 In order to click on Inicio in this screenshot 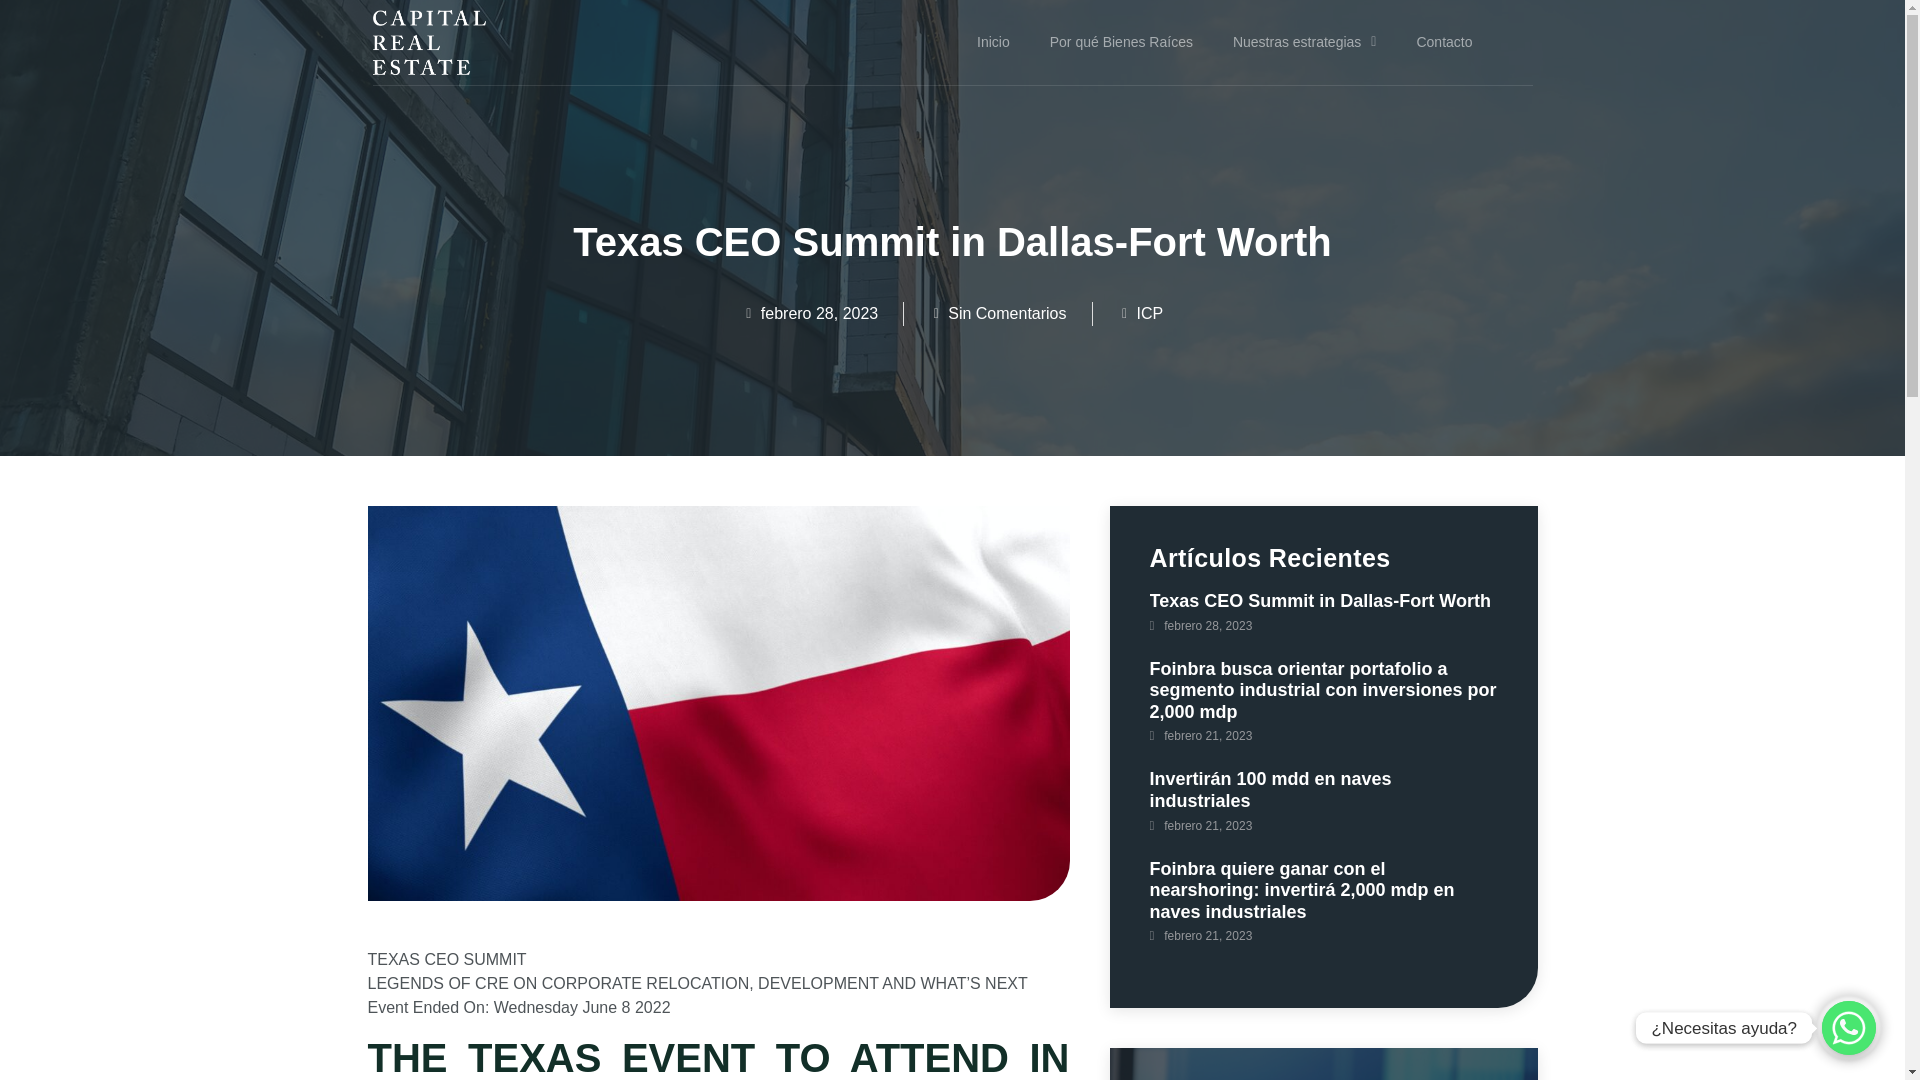, I will do `click(997, 314)`.